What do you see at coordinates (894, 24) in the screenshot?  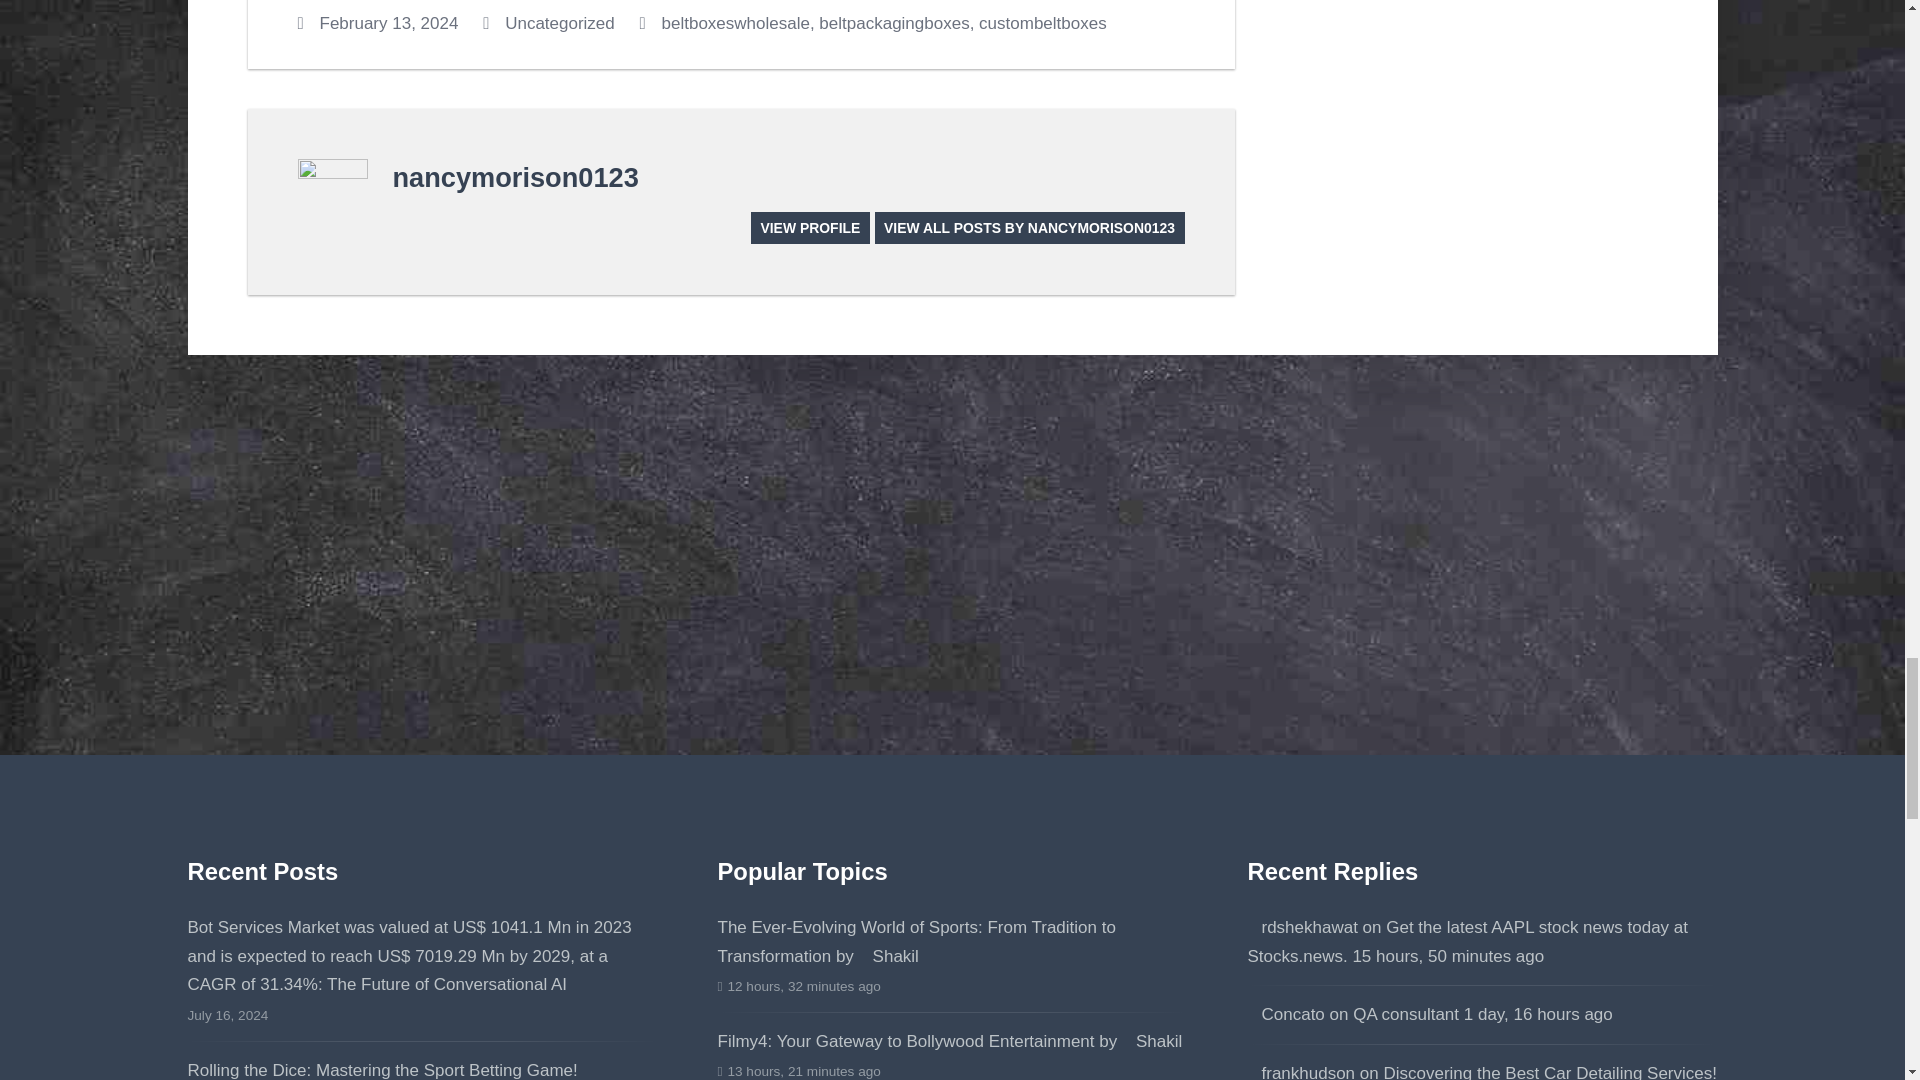 I see `beltpackagingboxes` at bounding box center [894, 24].